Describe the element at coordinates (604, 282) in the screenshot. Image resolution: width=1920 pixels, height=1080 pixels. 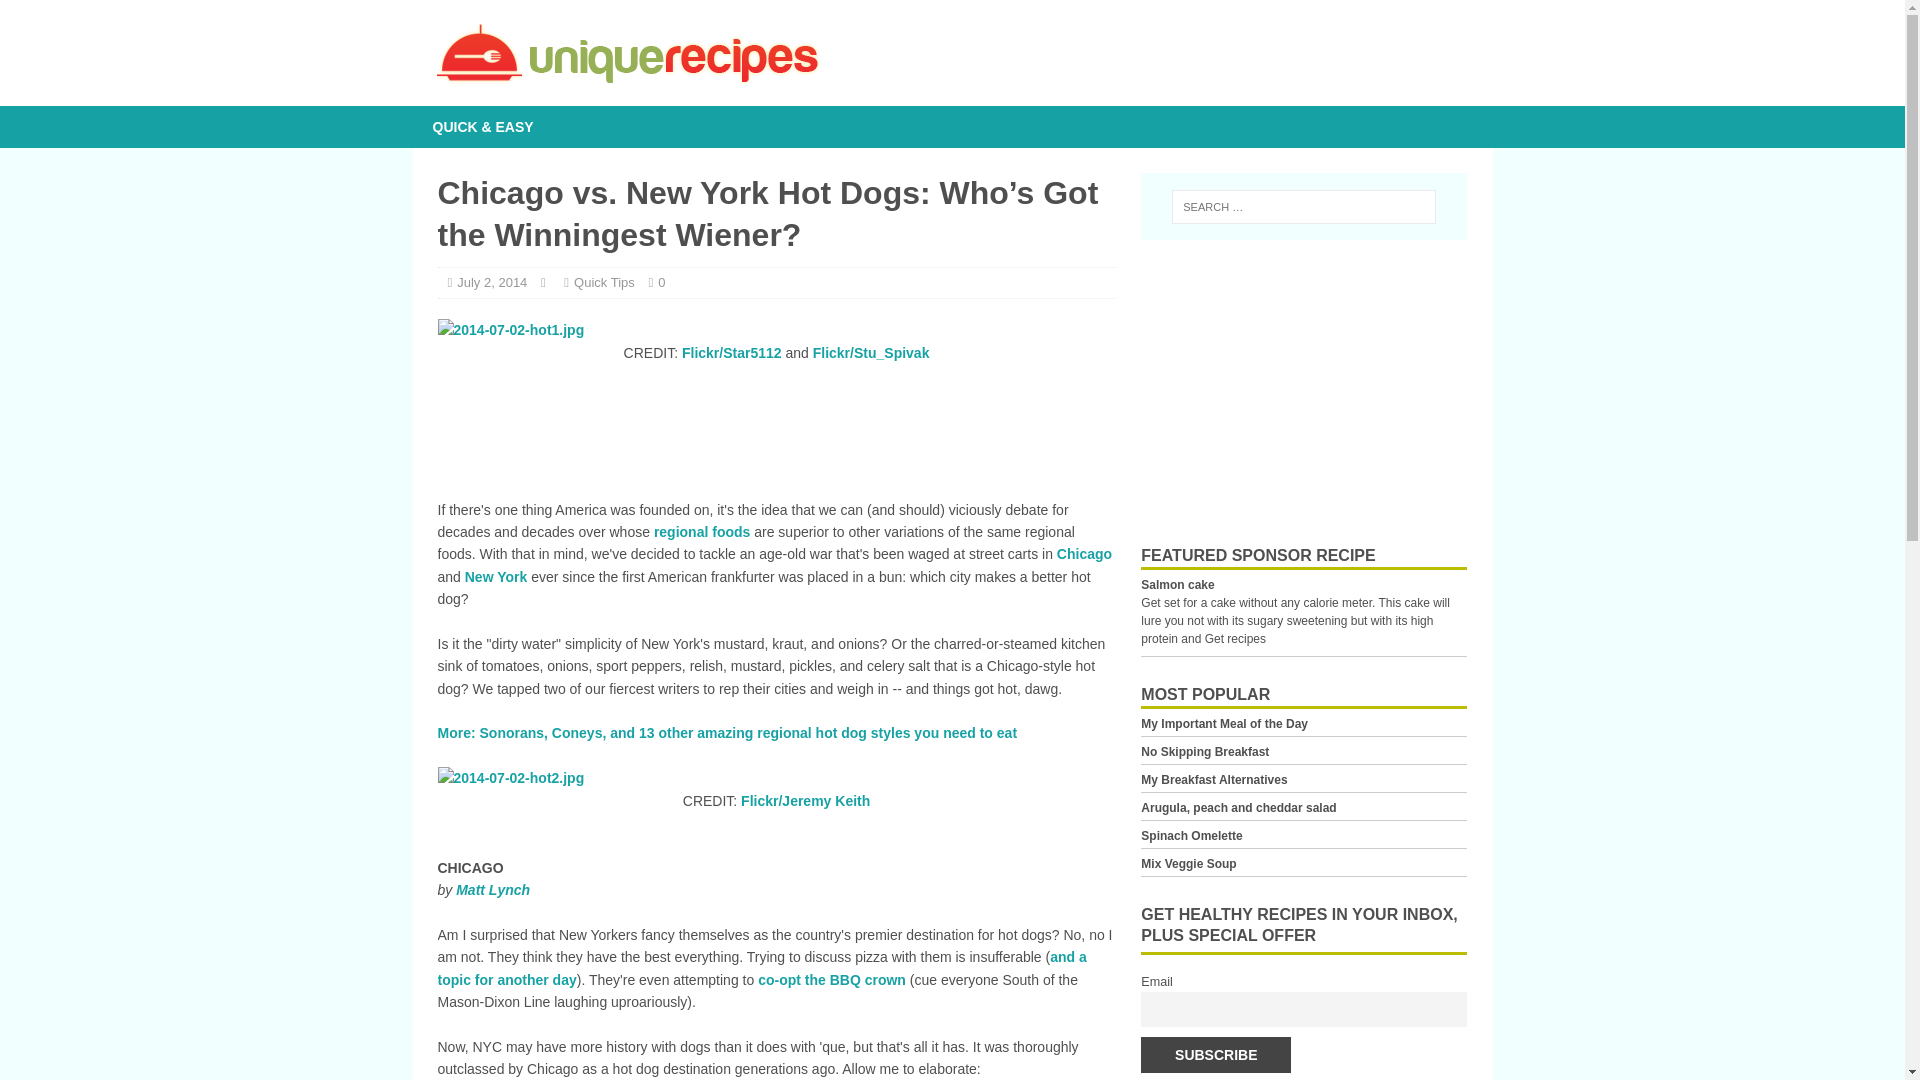
I see `Quick Tips` at that location.